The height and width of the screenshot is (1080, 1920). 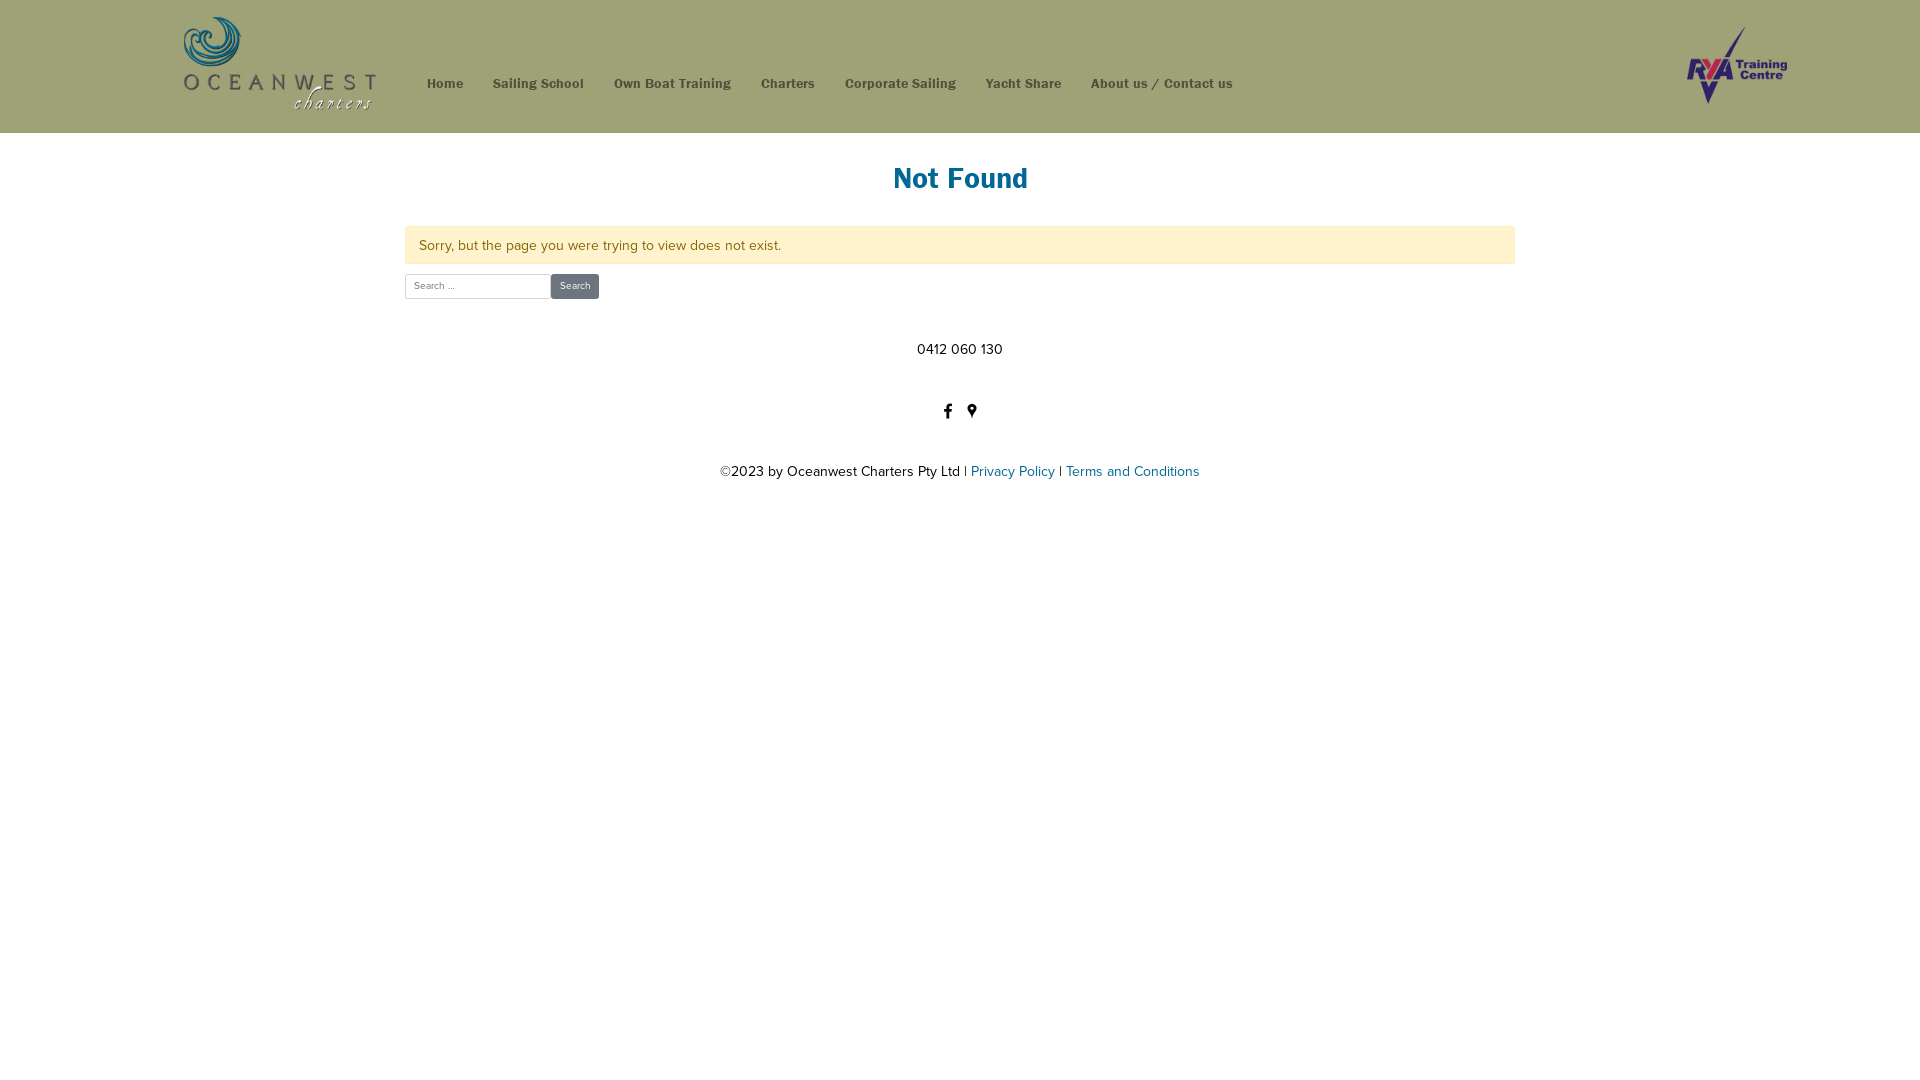 I want to click on Terms and Conditions, so click(x=1133, y=472).